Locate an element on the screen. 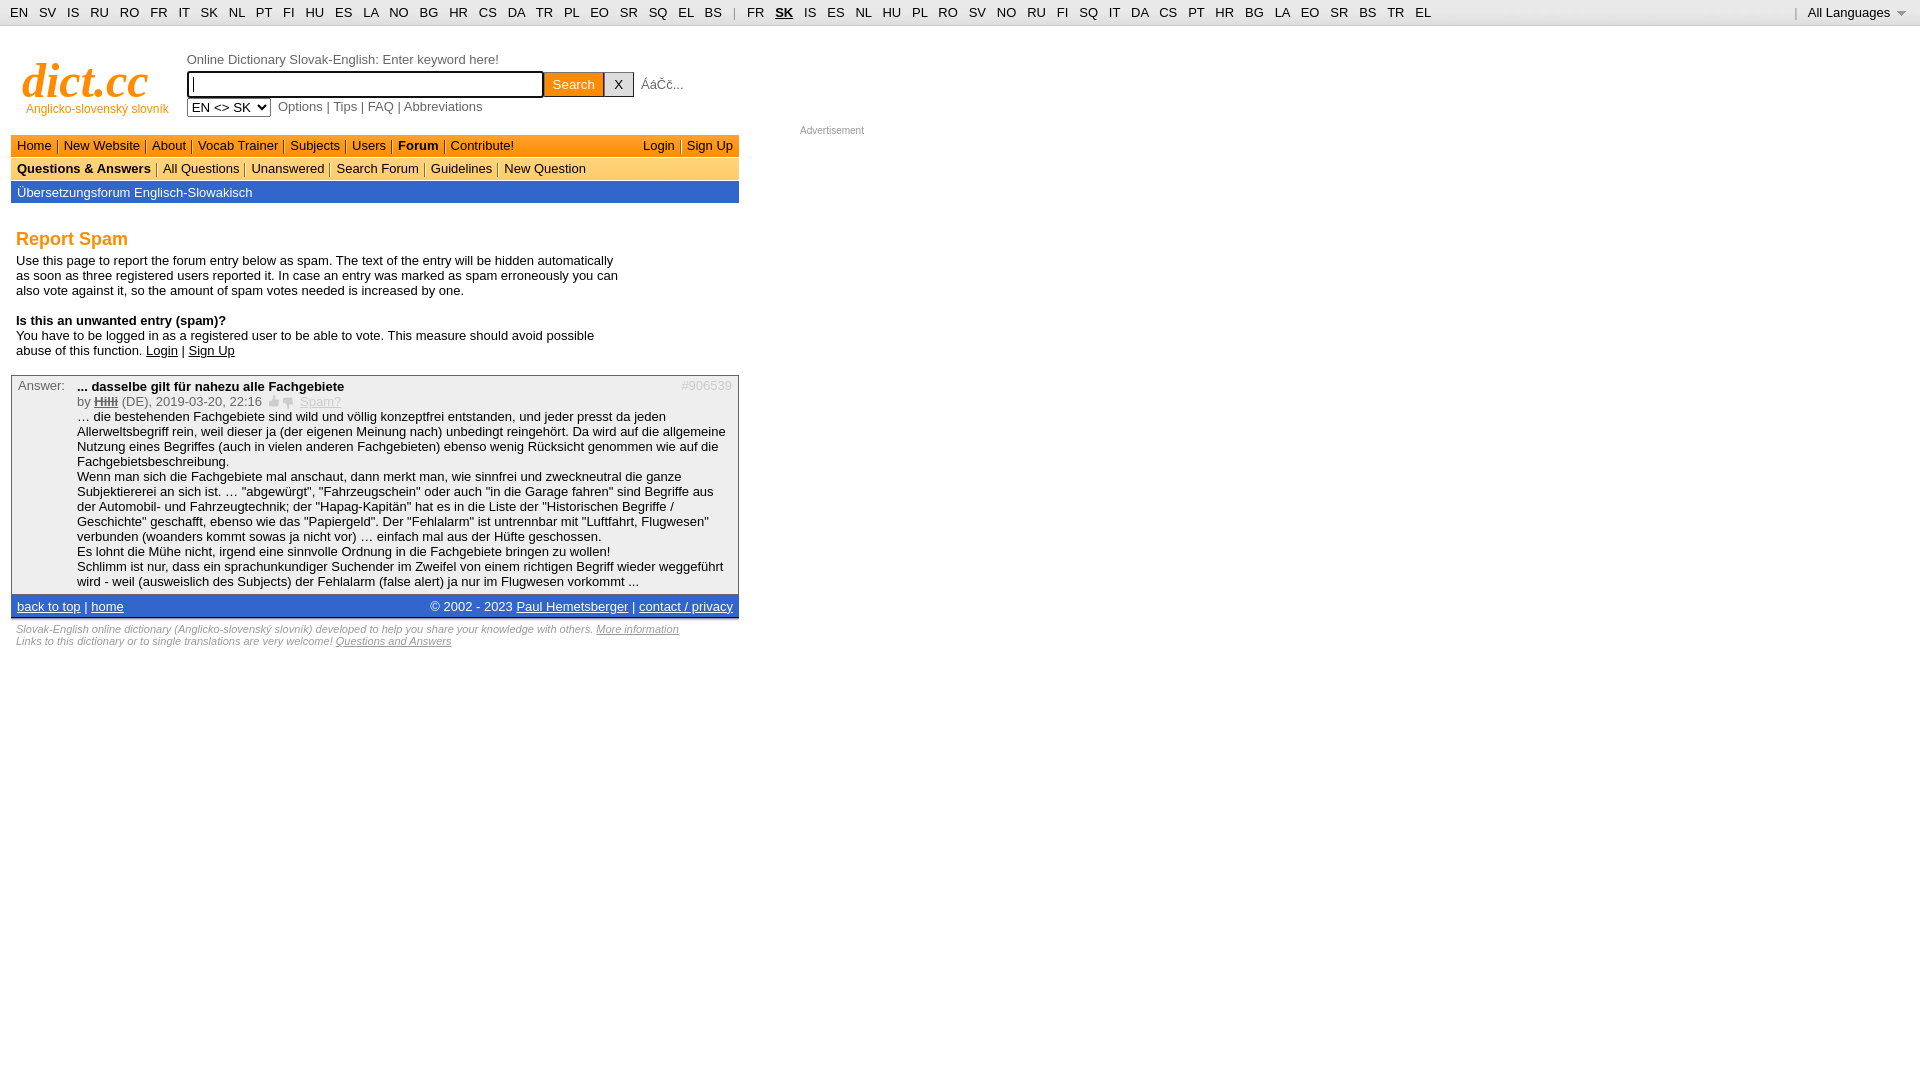 The image size is (1920, 1080). NO is located at coordinates (1007, 12).